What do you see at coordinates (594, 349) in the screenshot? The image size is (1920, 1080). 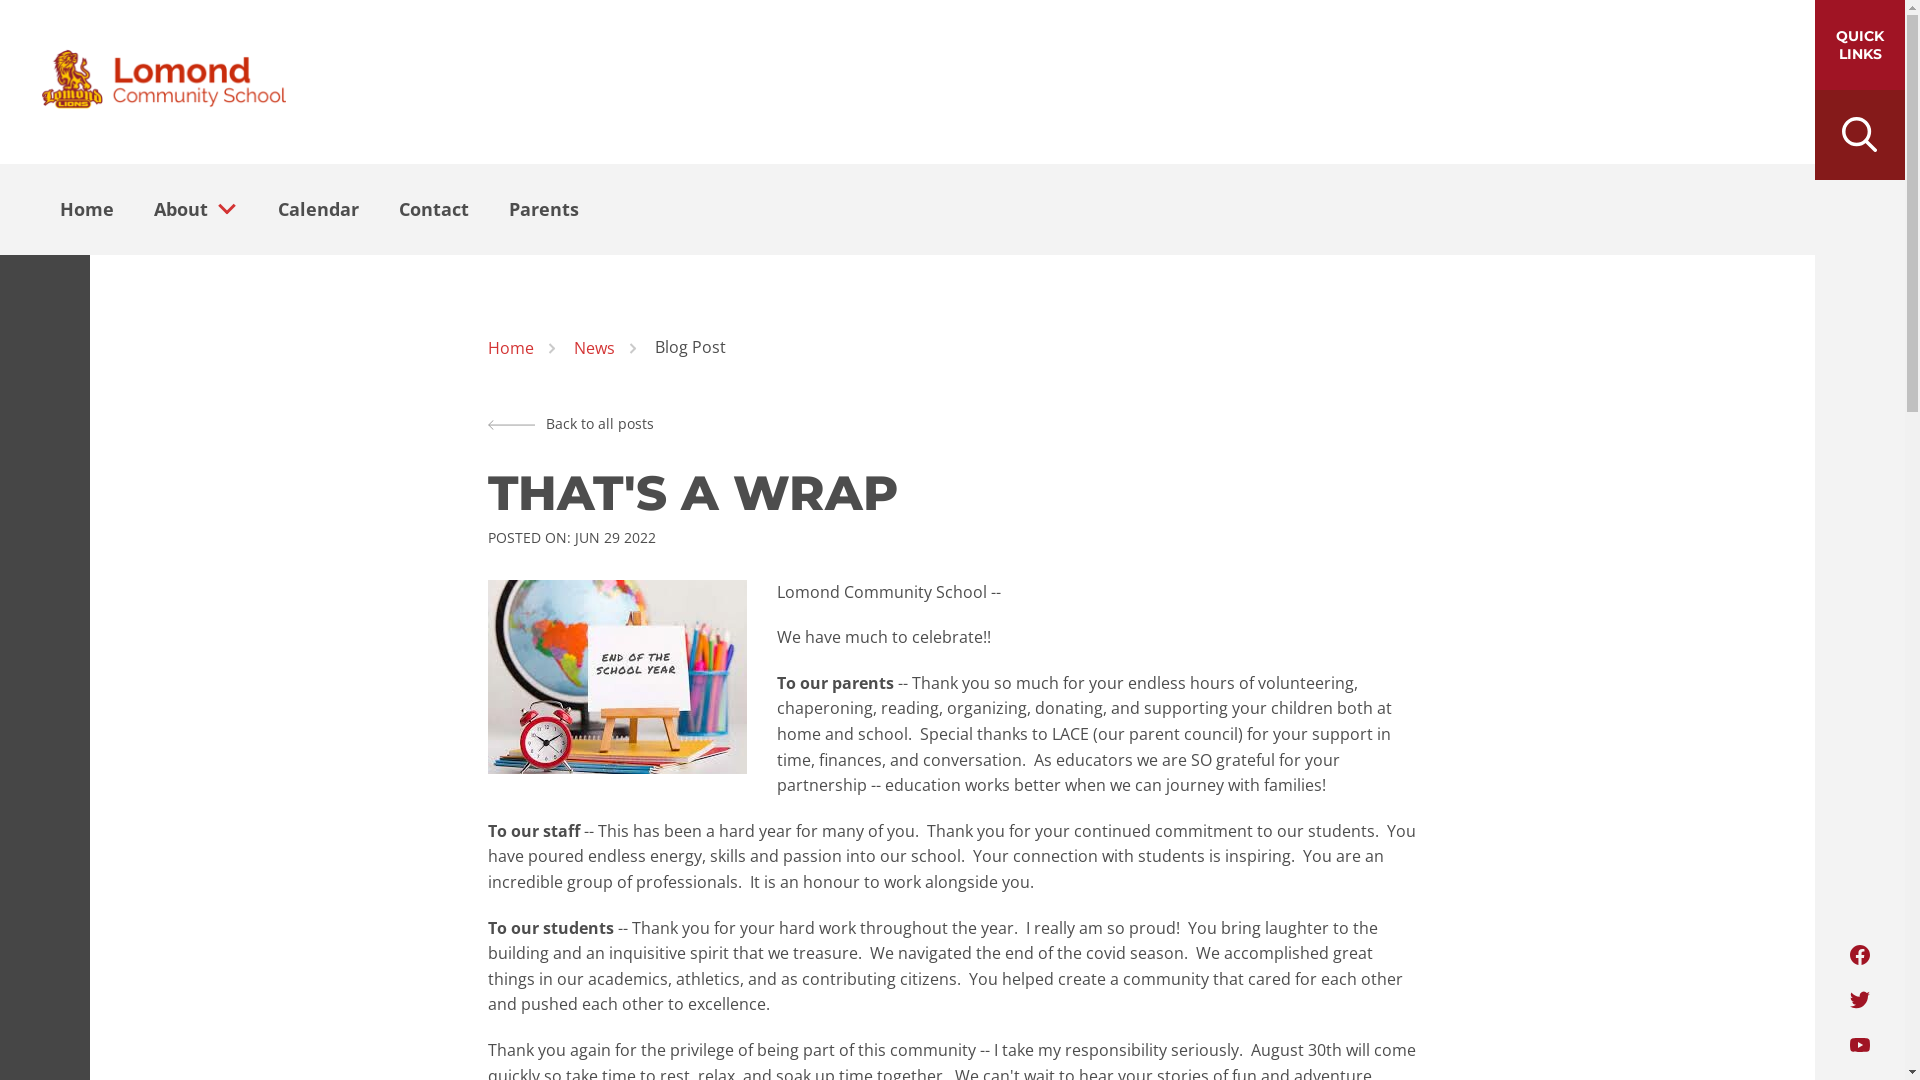 I see `News` at bounding box center [594, 349].